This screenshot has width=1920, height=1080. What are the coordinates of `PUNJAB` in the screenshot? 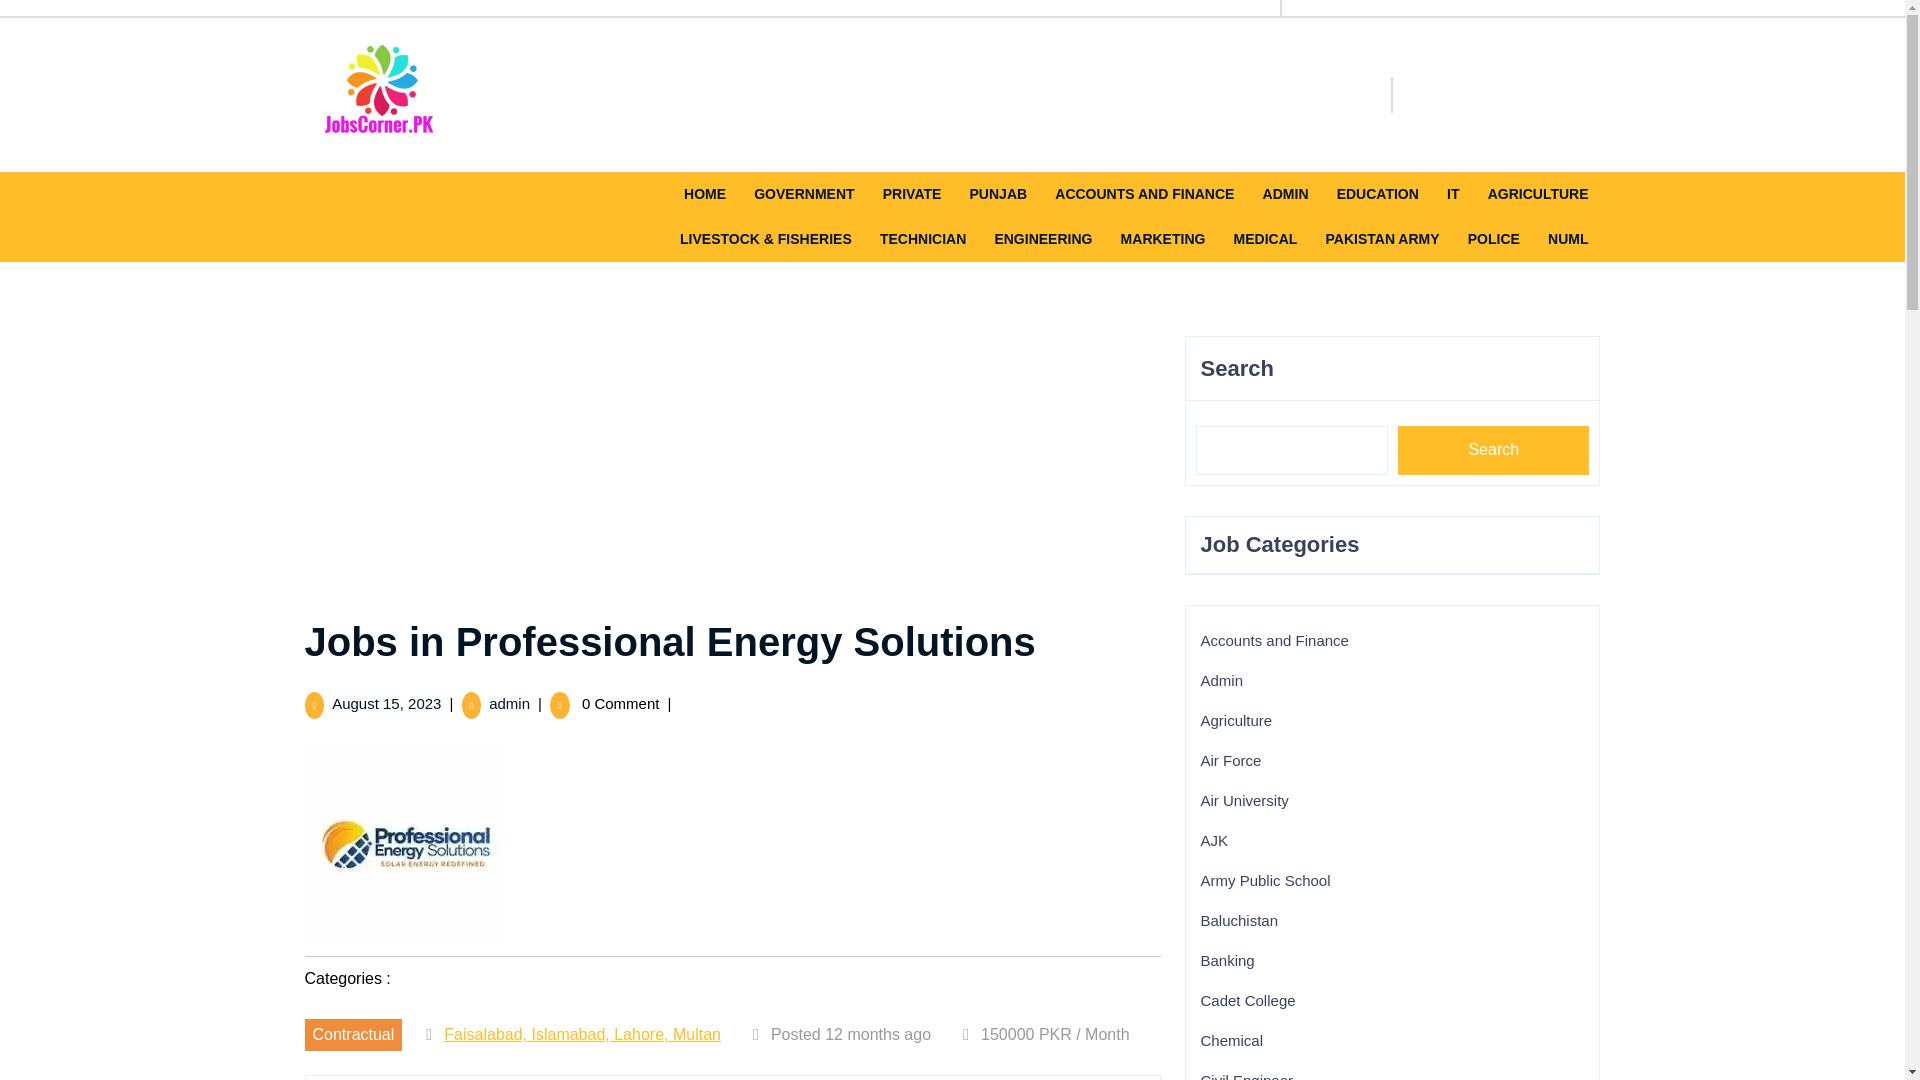 It's located at (998, 194).